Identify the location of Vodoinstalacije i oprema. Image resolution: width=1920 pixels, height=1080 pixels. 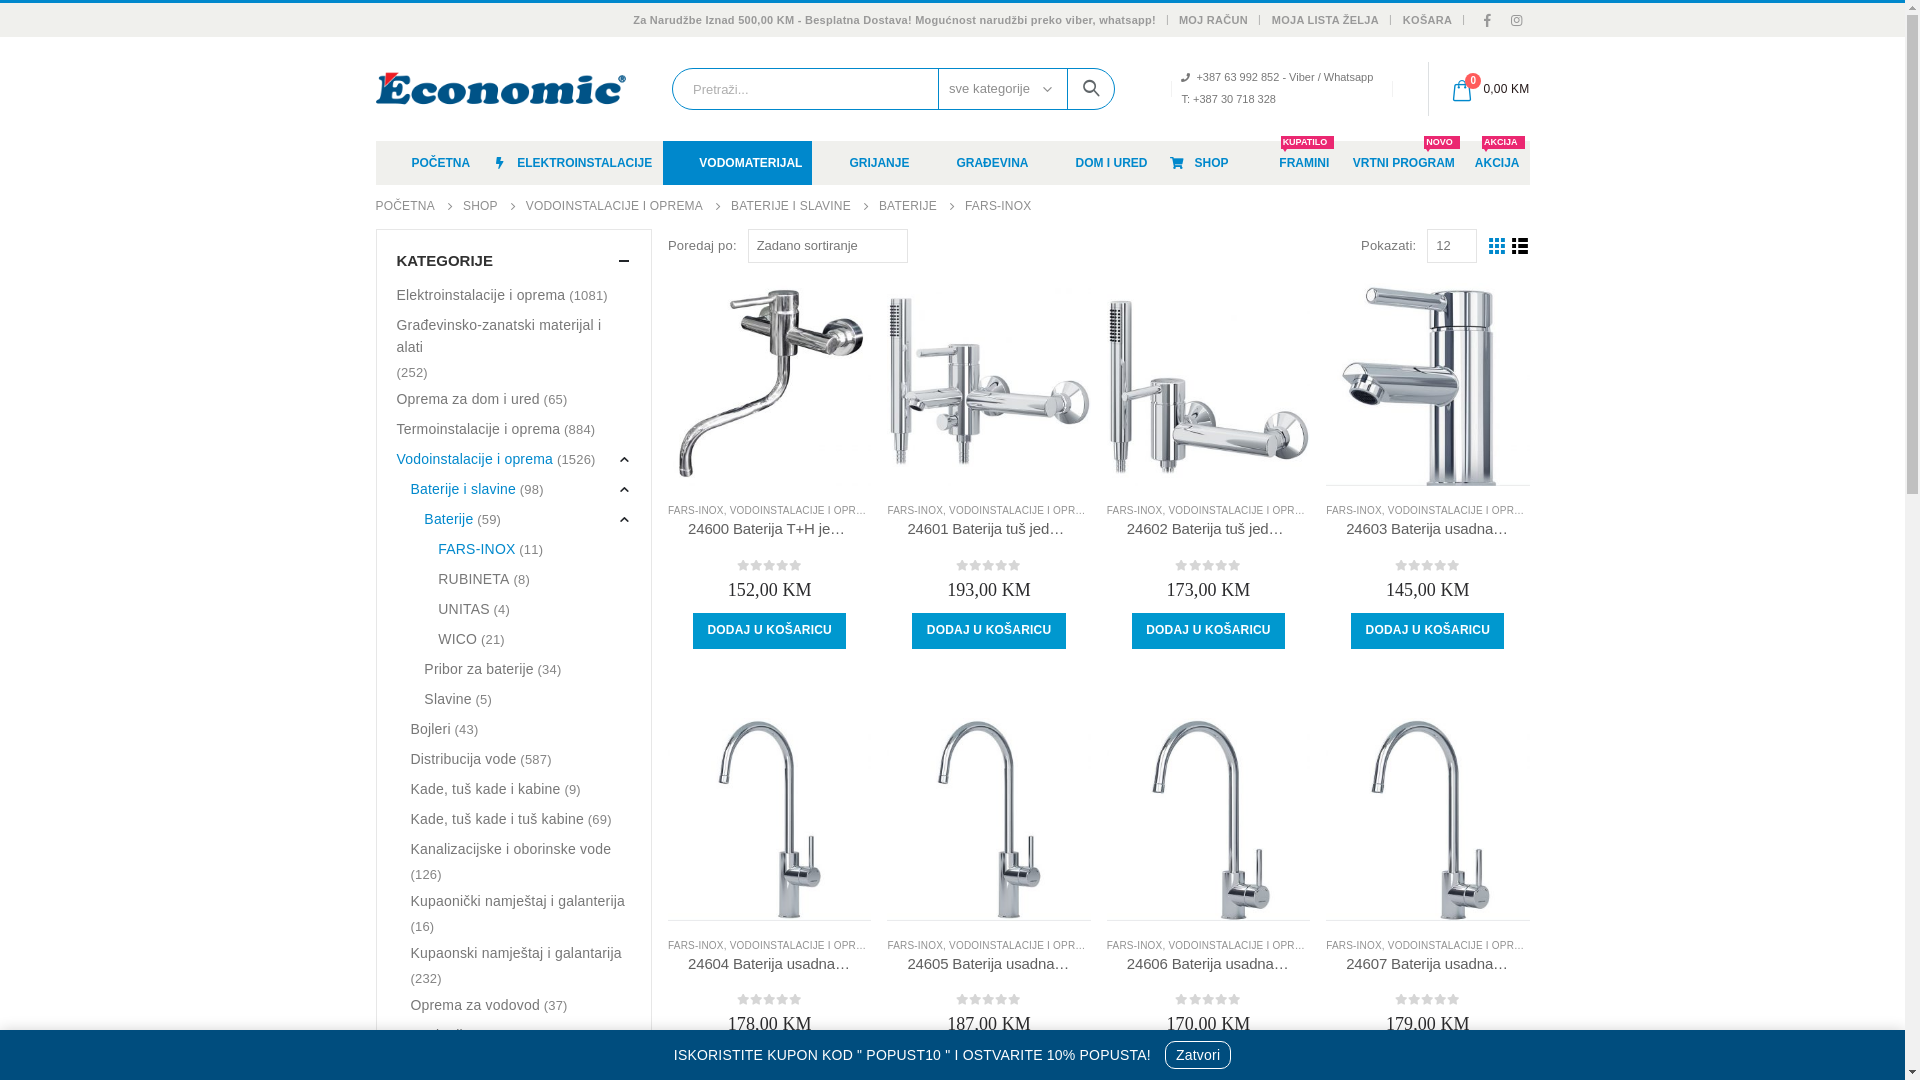
(474, 459).